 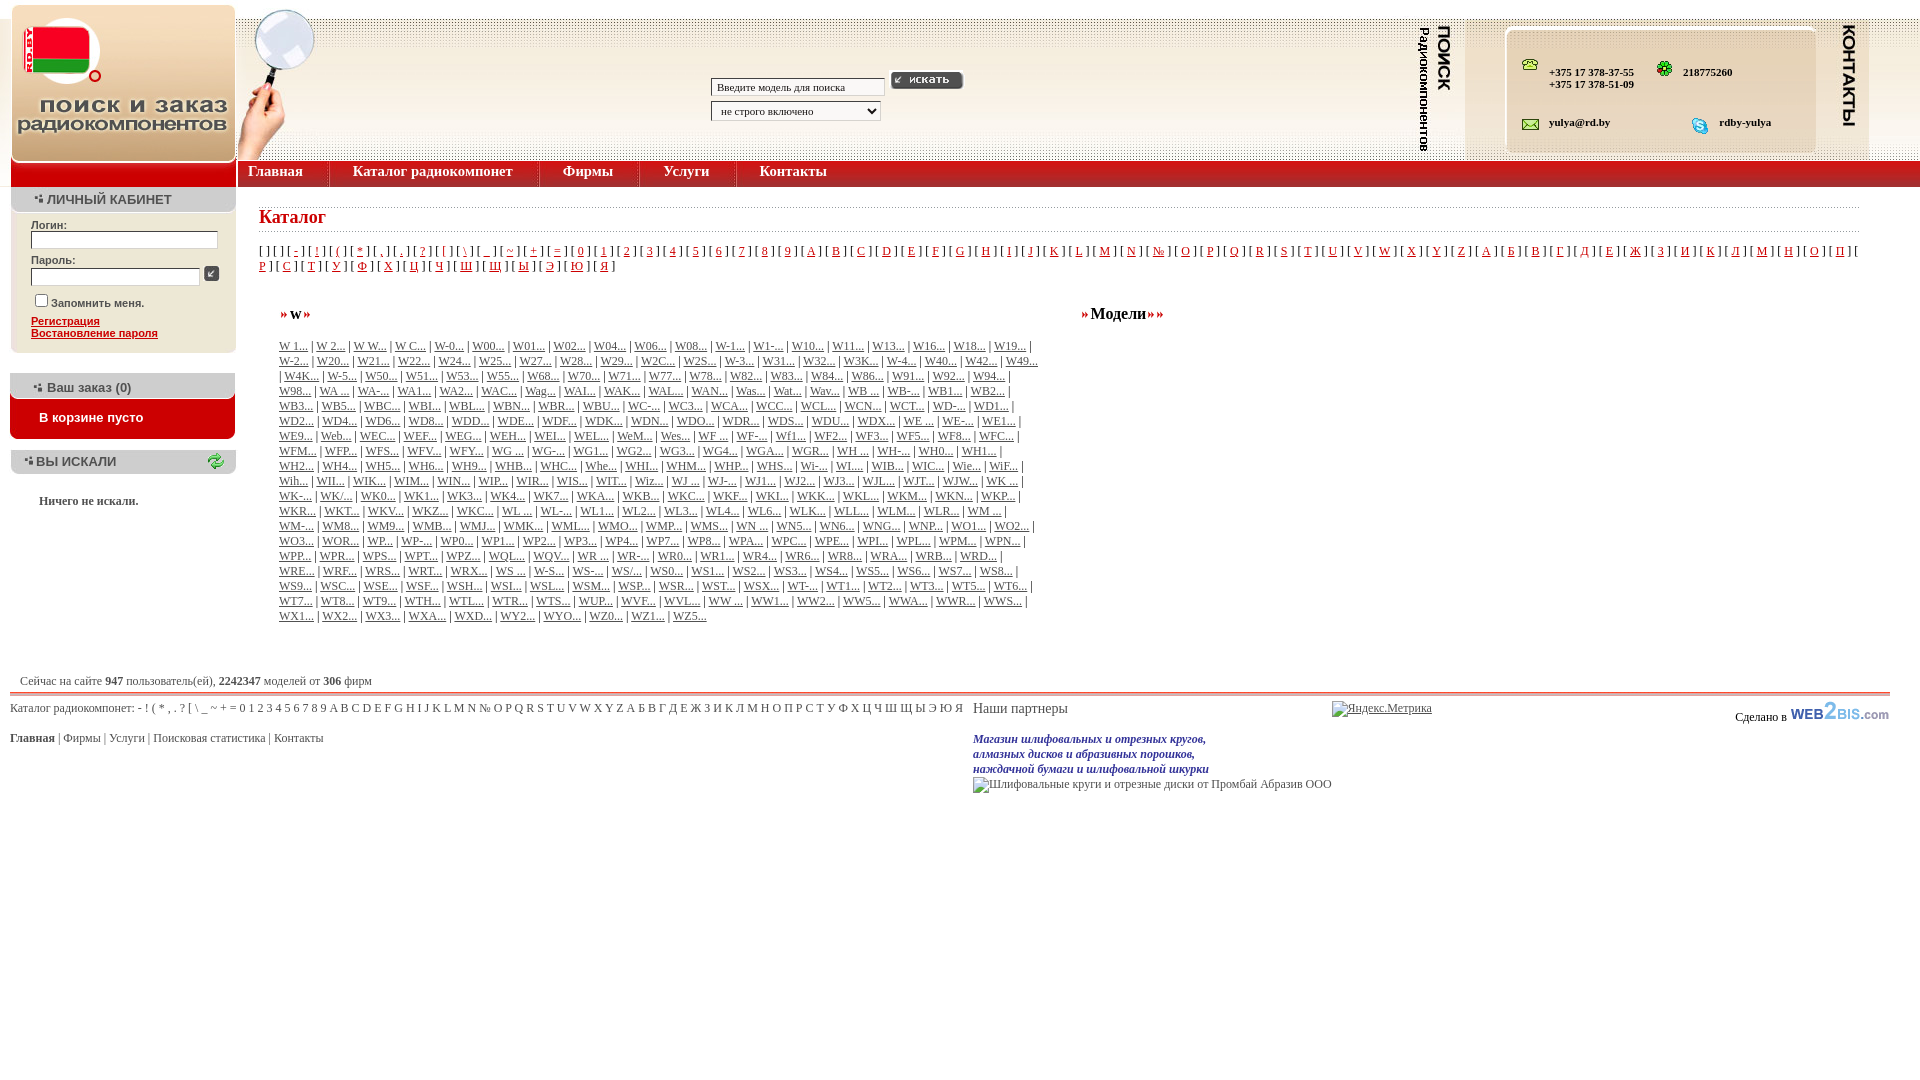 I want to click on WTS..., so click(x=553, y=601).